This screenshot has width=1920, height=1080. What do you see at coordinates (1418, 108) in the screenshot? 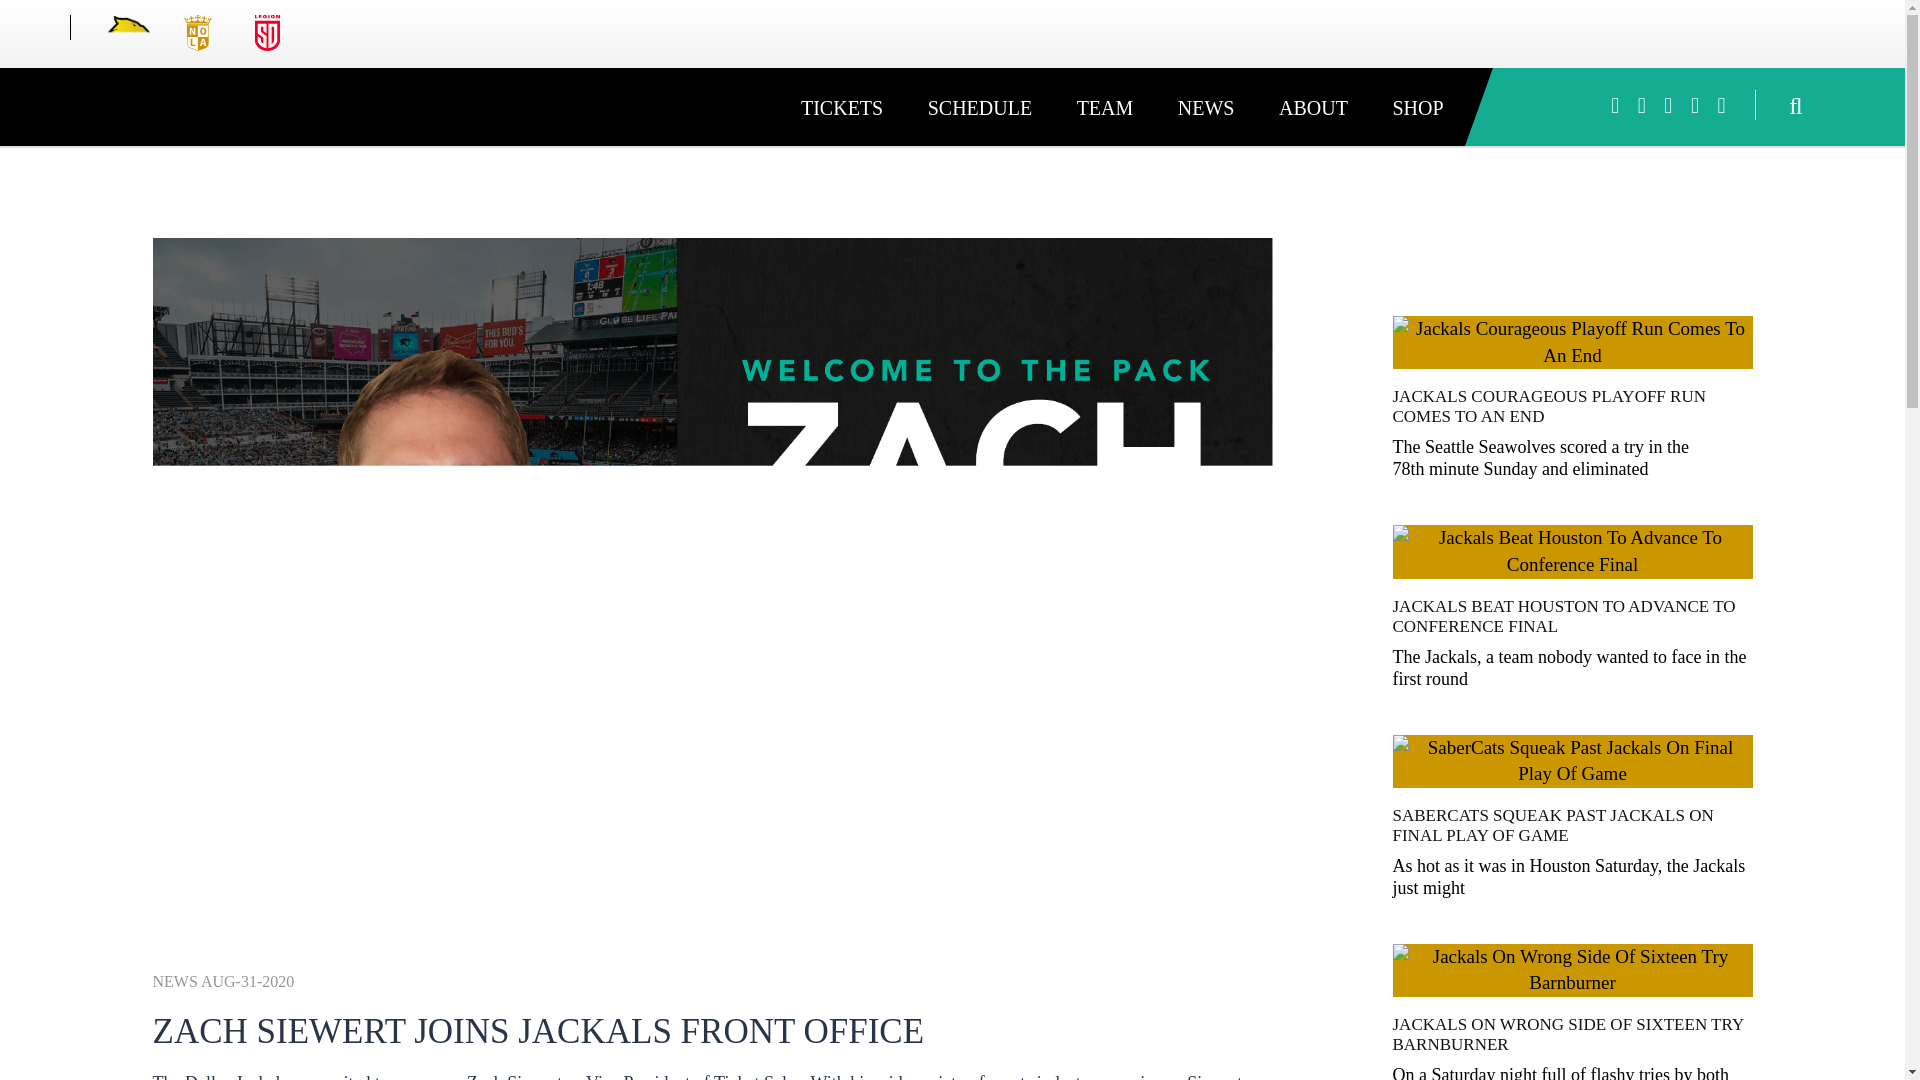
I see `SHOP` at bounding box center [1418, 108].